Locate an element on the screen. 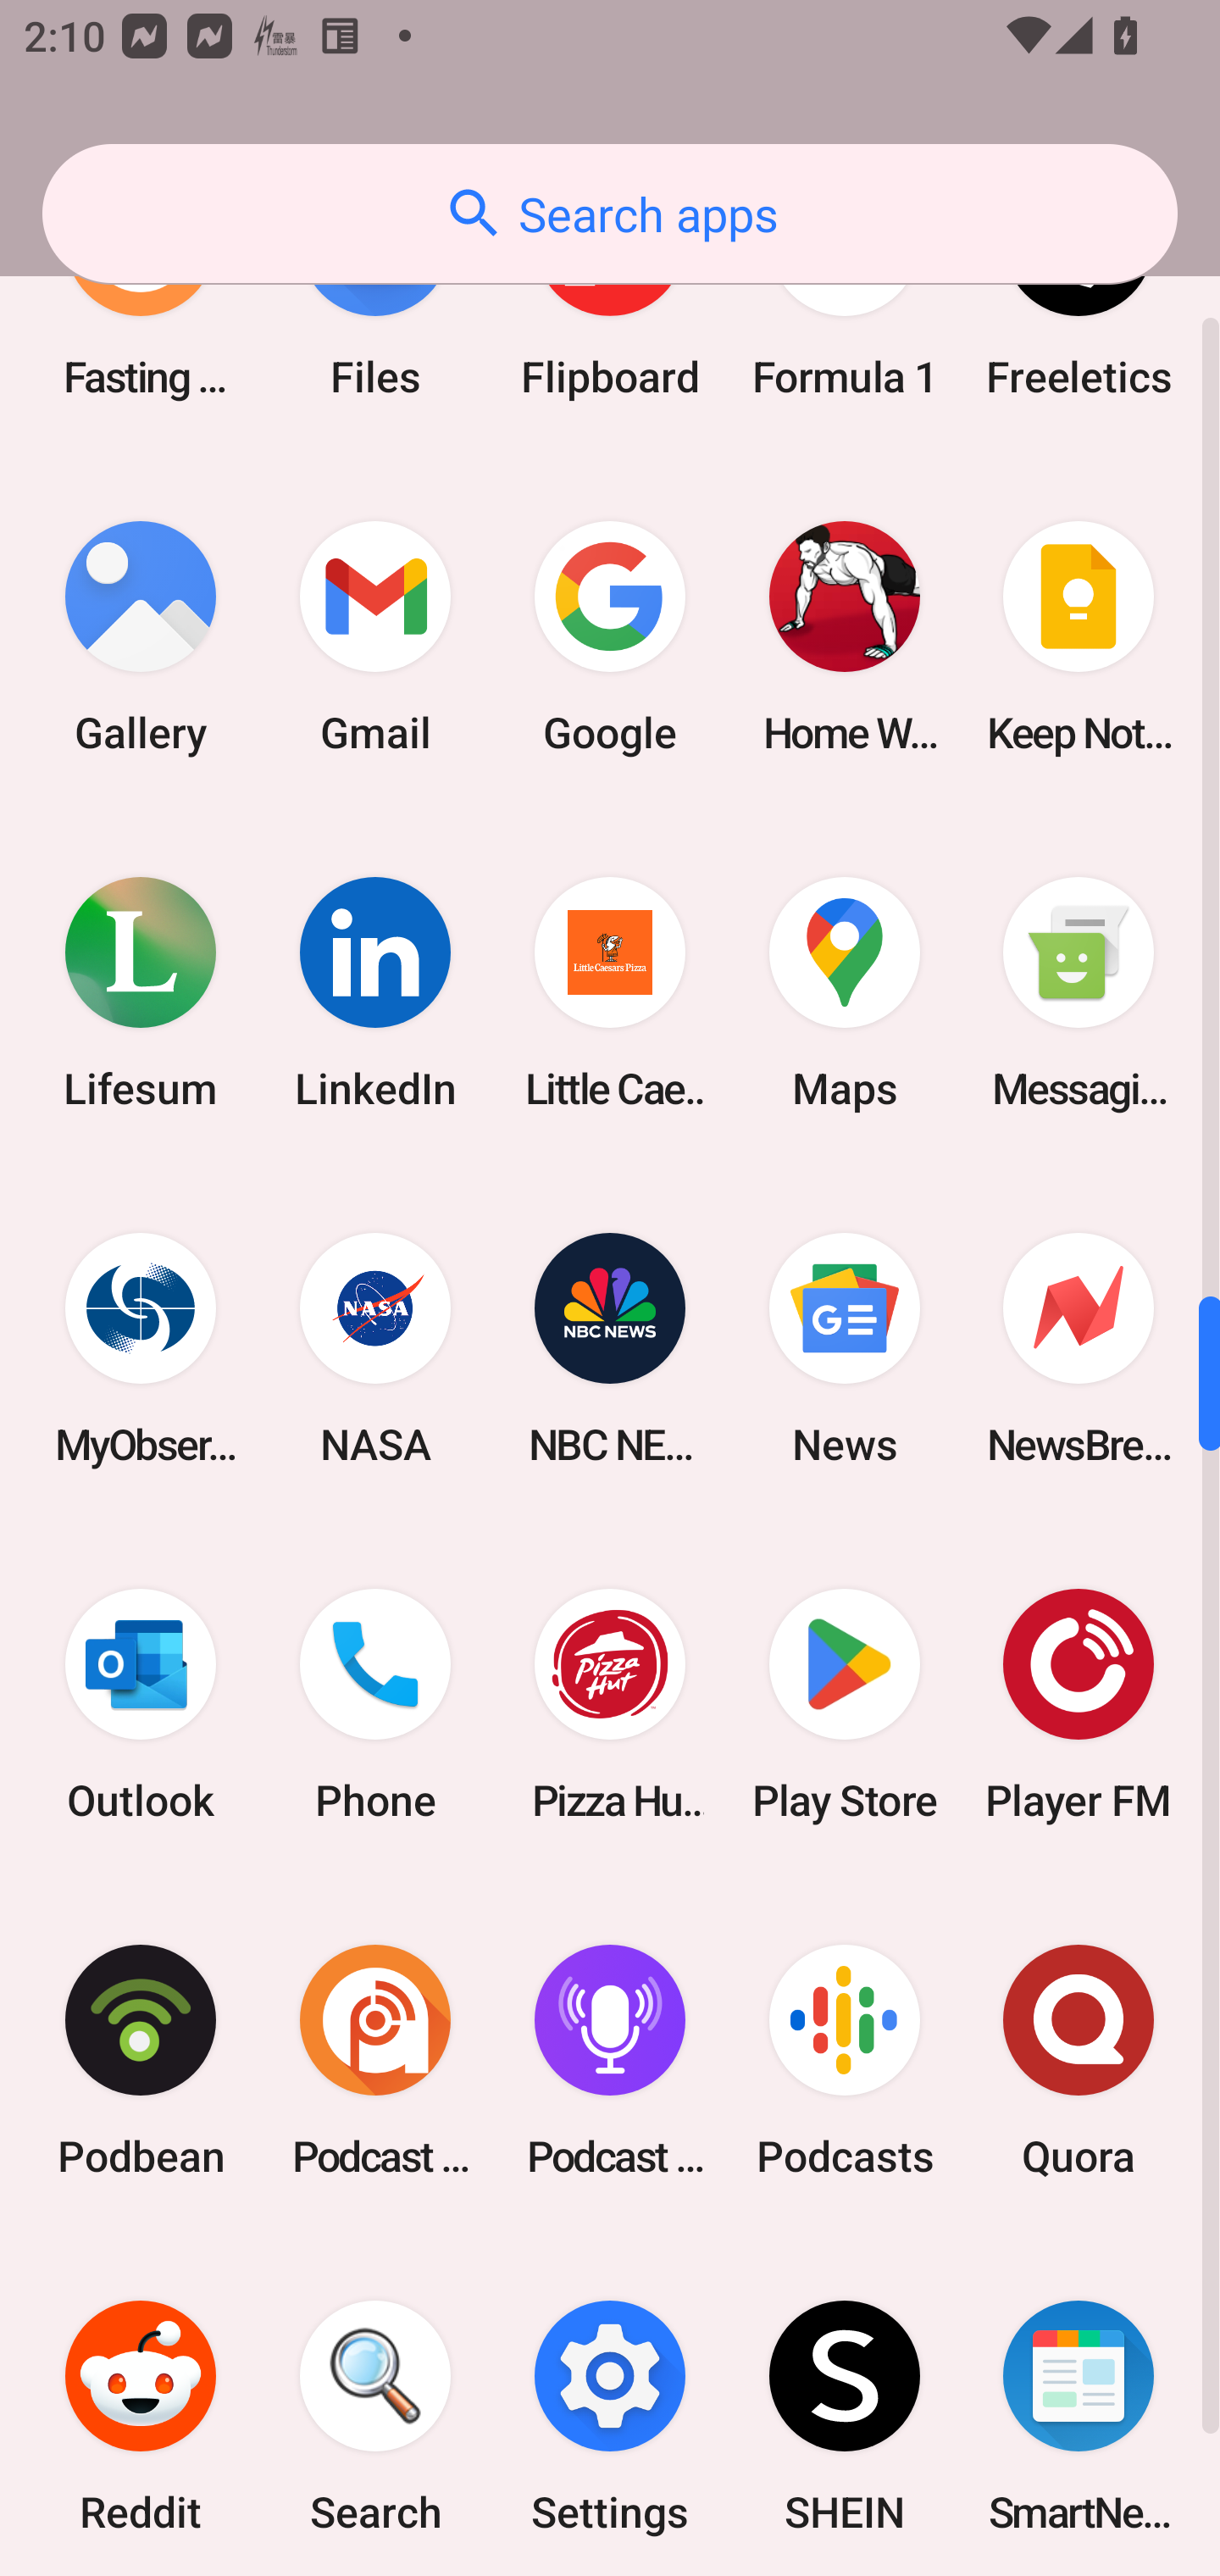 Image resolution: width=1220 pixels, height=2576 pixels. Search is located at coordinates (375, 2407).